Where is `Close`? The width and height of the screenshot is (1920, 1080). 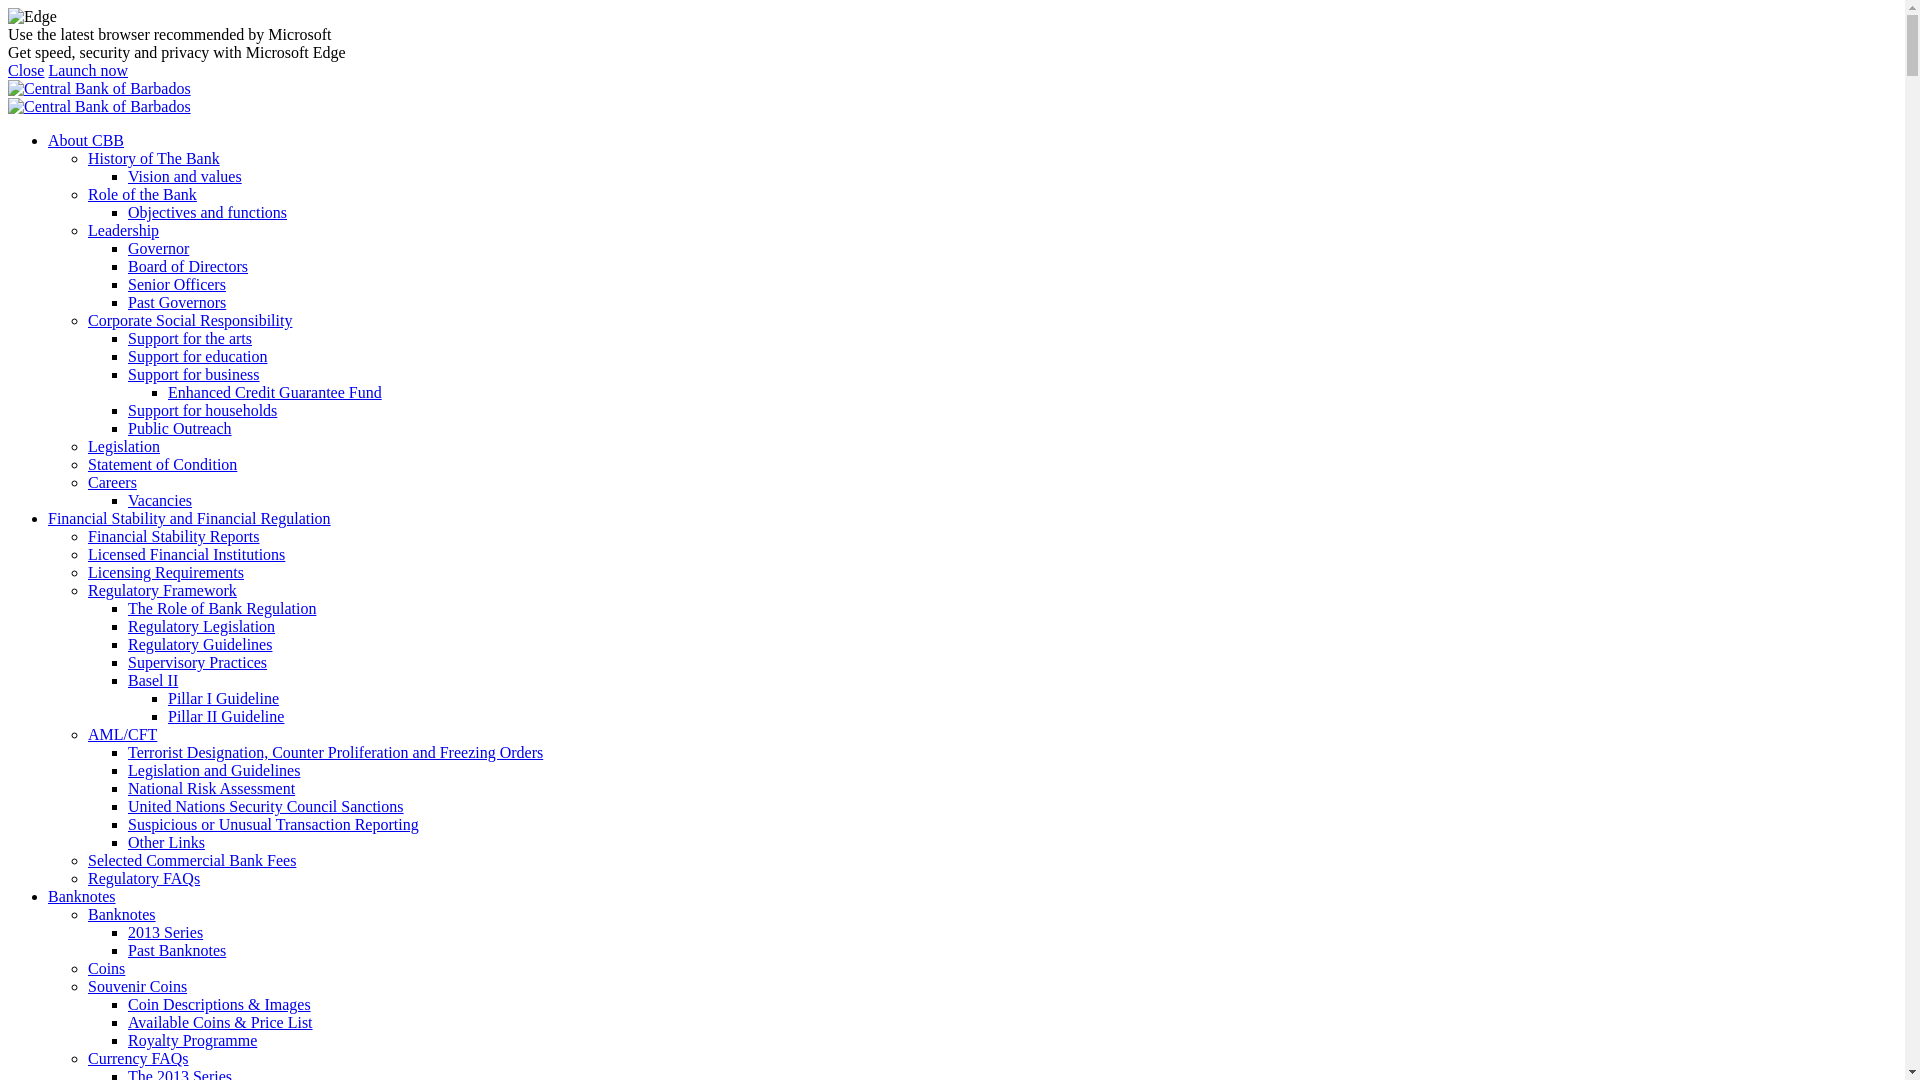
Close is located at coordinates (26, 70).